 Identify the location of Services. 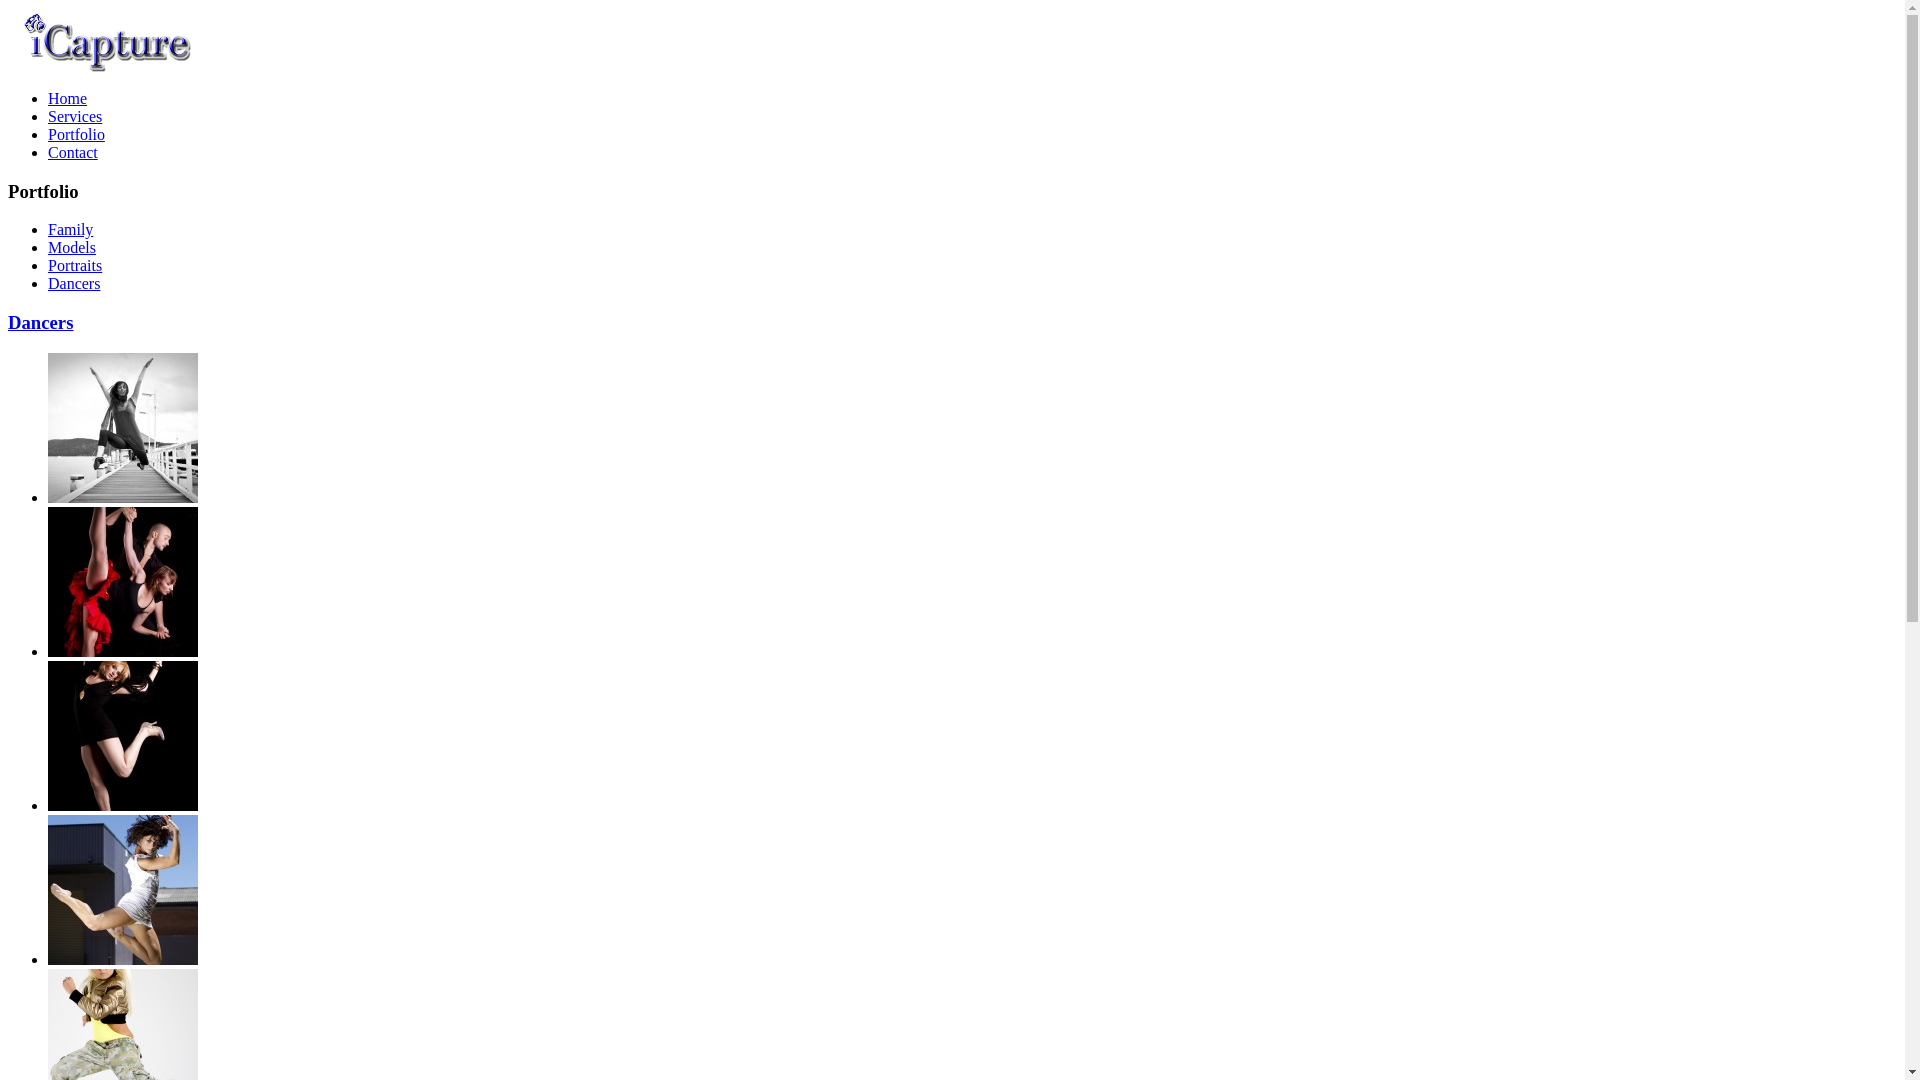
(75, 116).